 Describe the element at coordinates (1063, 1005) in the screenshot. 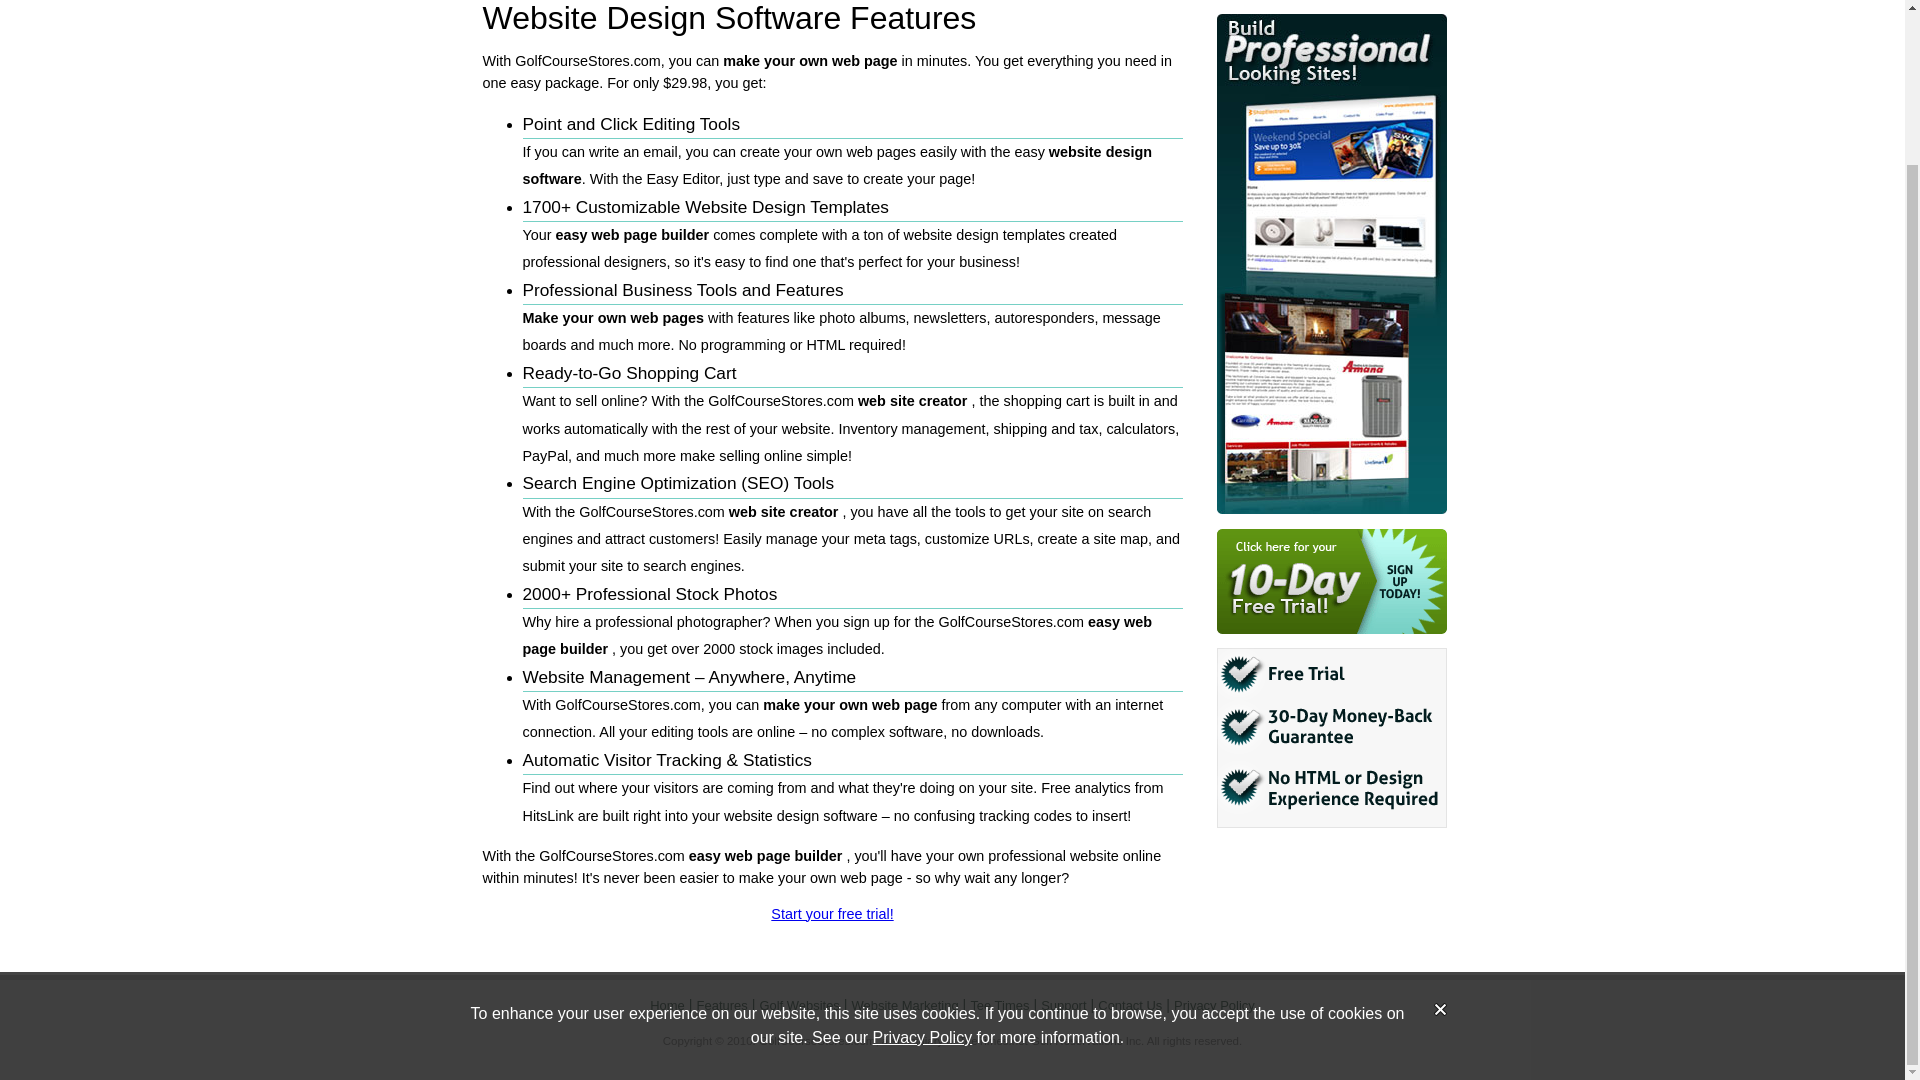

I see `Support` at that location.